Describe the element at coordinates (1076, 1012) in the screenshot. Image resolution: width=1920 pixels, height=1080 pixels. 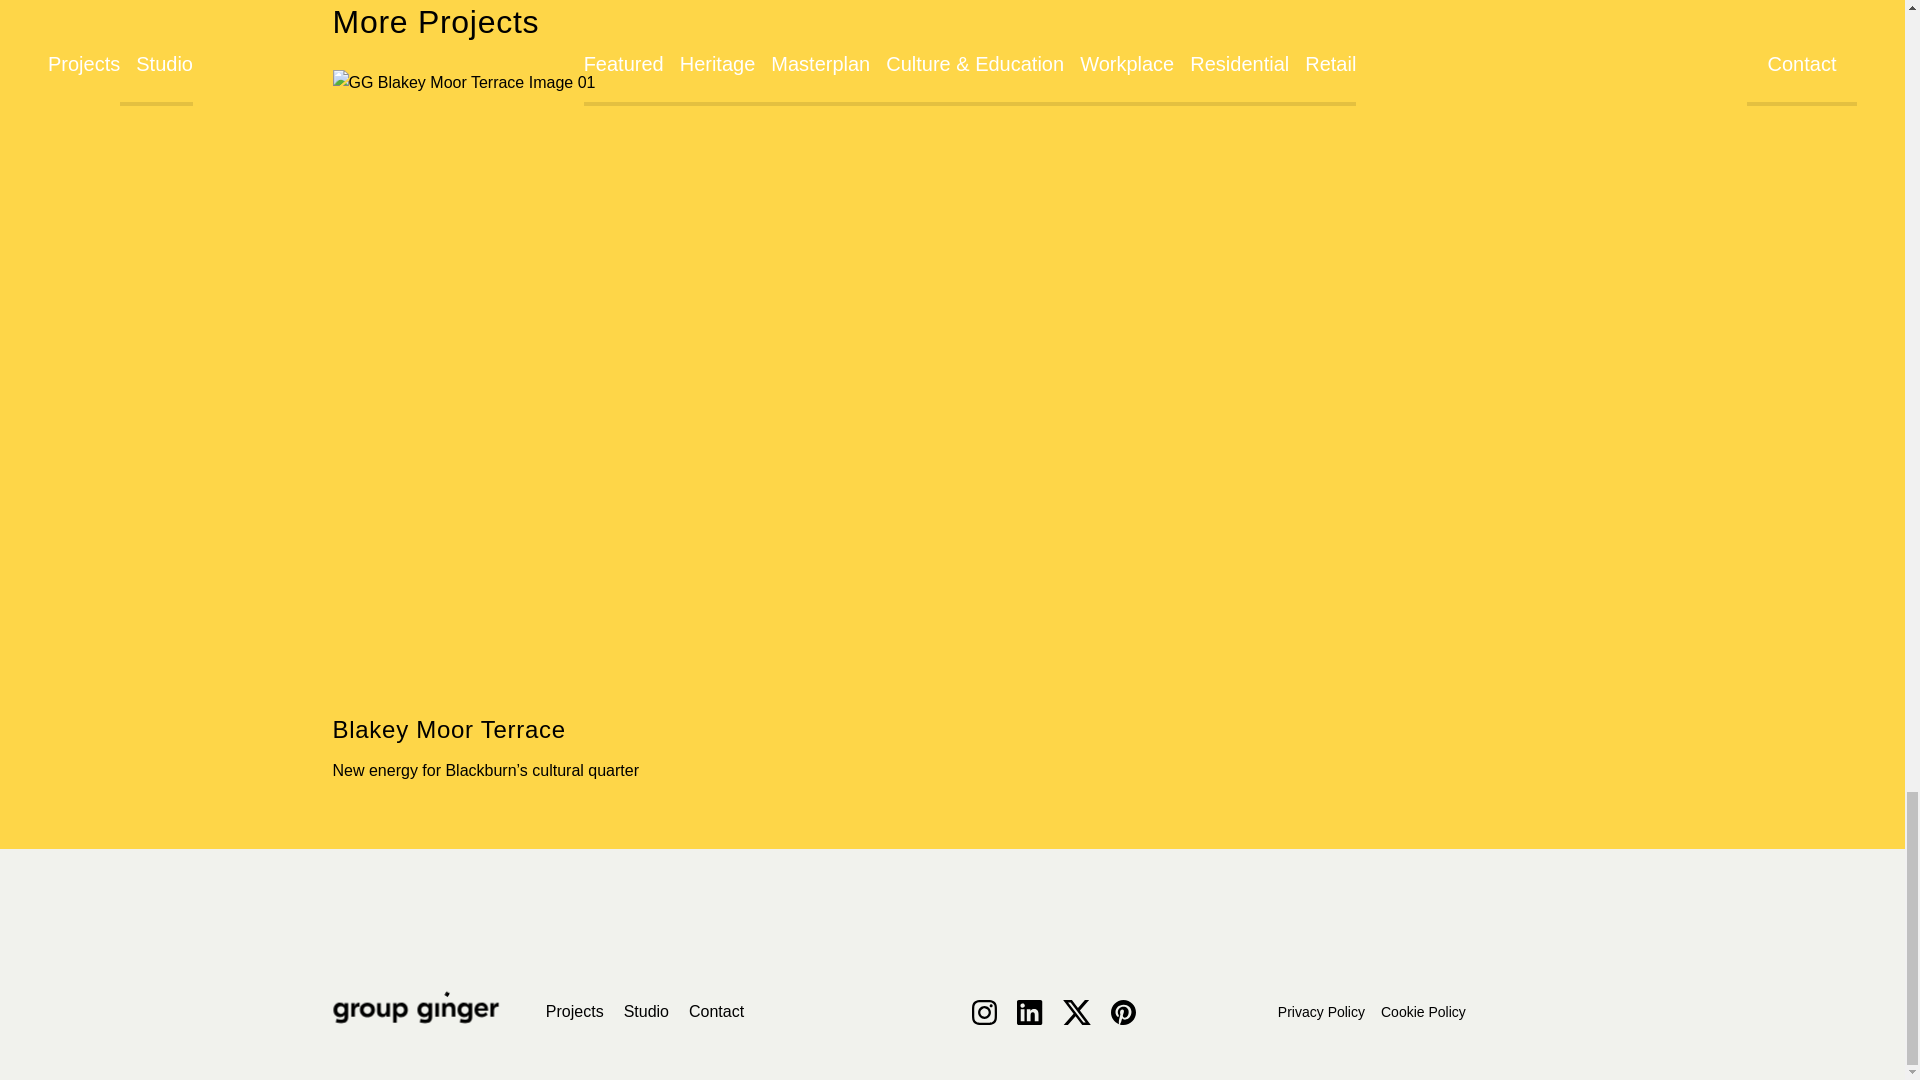
I see `Twitter` at that location.